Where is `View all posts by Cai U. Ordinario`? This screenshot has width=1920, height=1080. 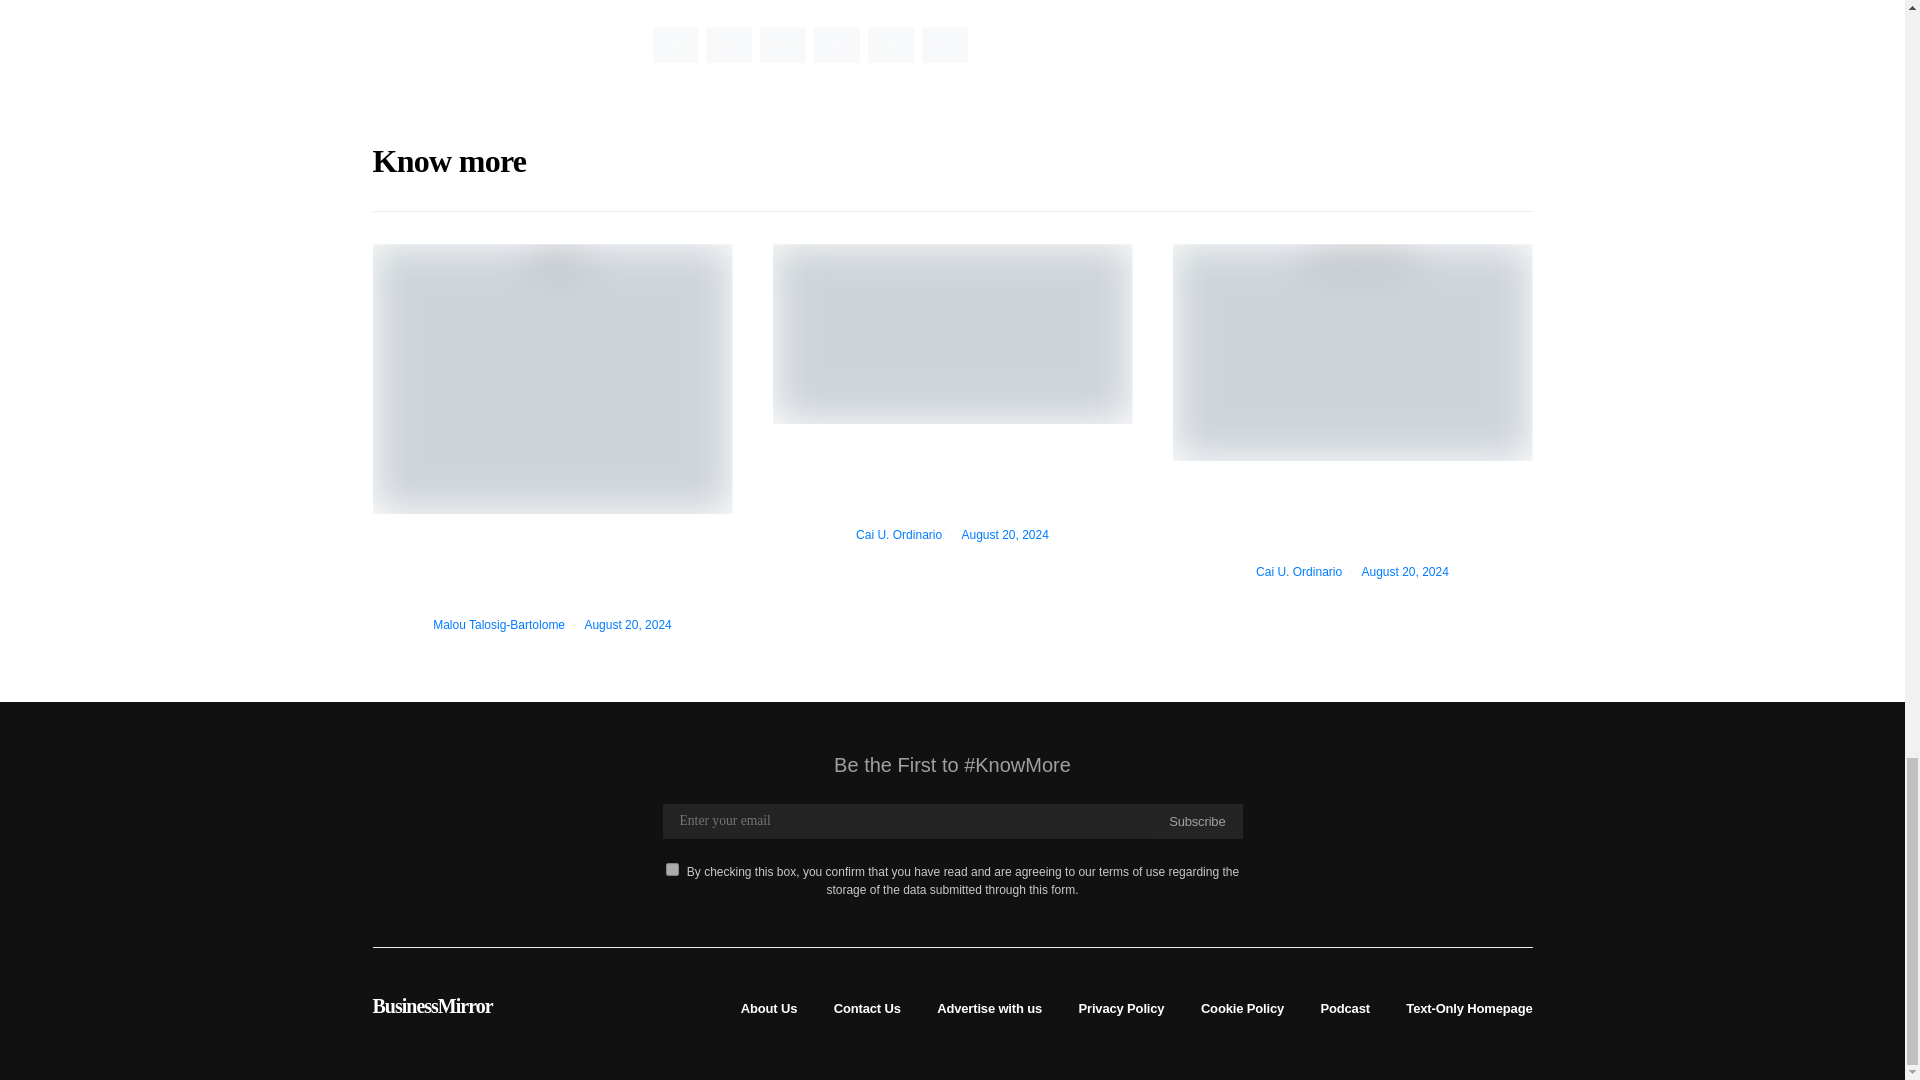
View all posts by Cai U. Ordinario is located at coordinates (1298, 571).